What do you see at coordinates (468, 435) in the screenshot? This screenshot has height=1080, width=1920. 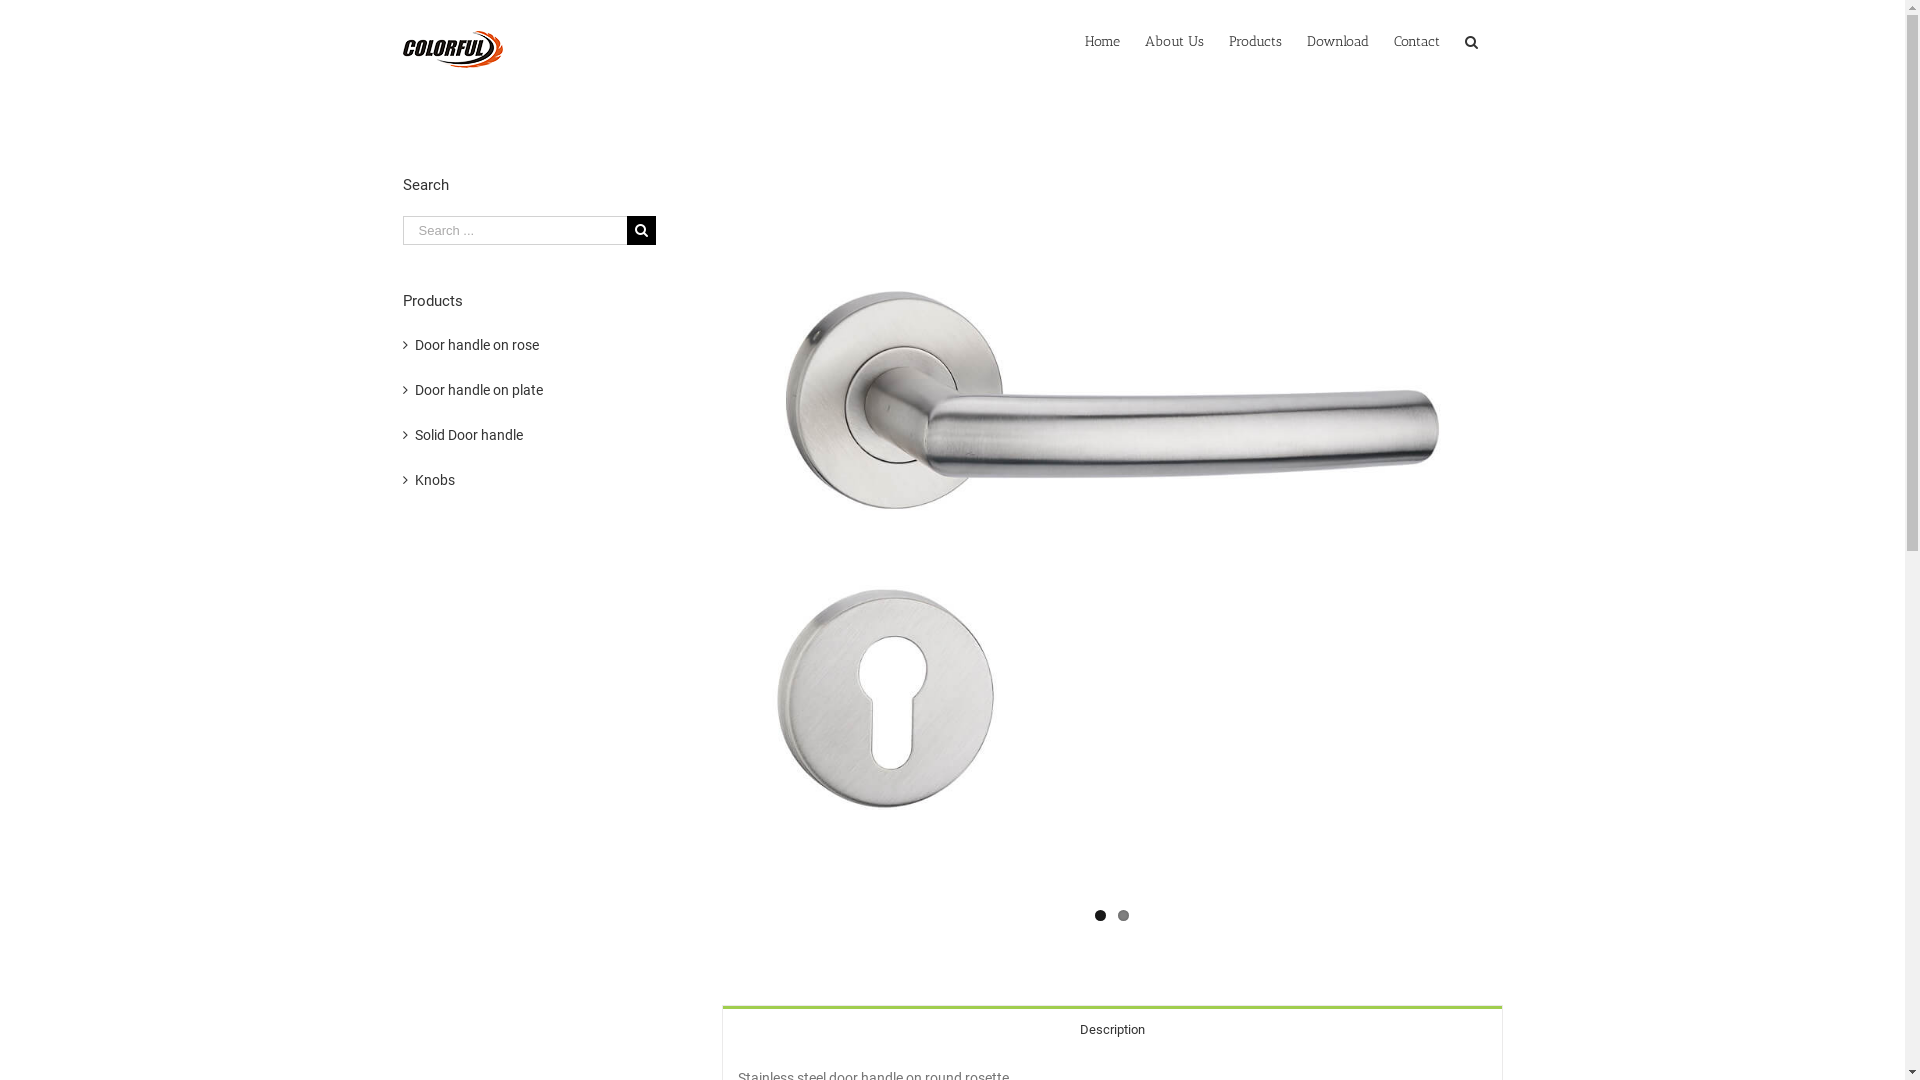 I see `Solid Door handle` at bounding box center [468, 435].